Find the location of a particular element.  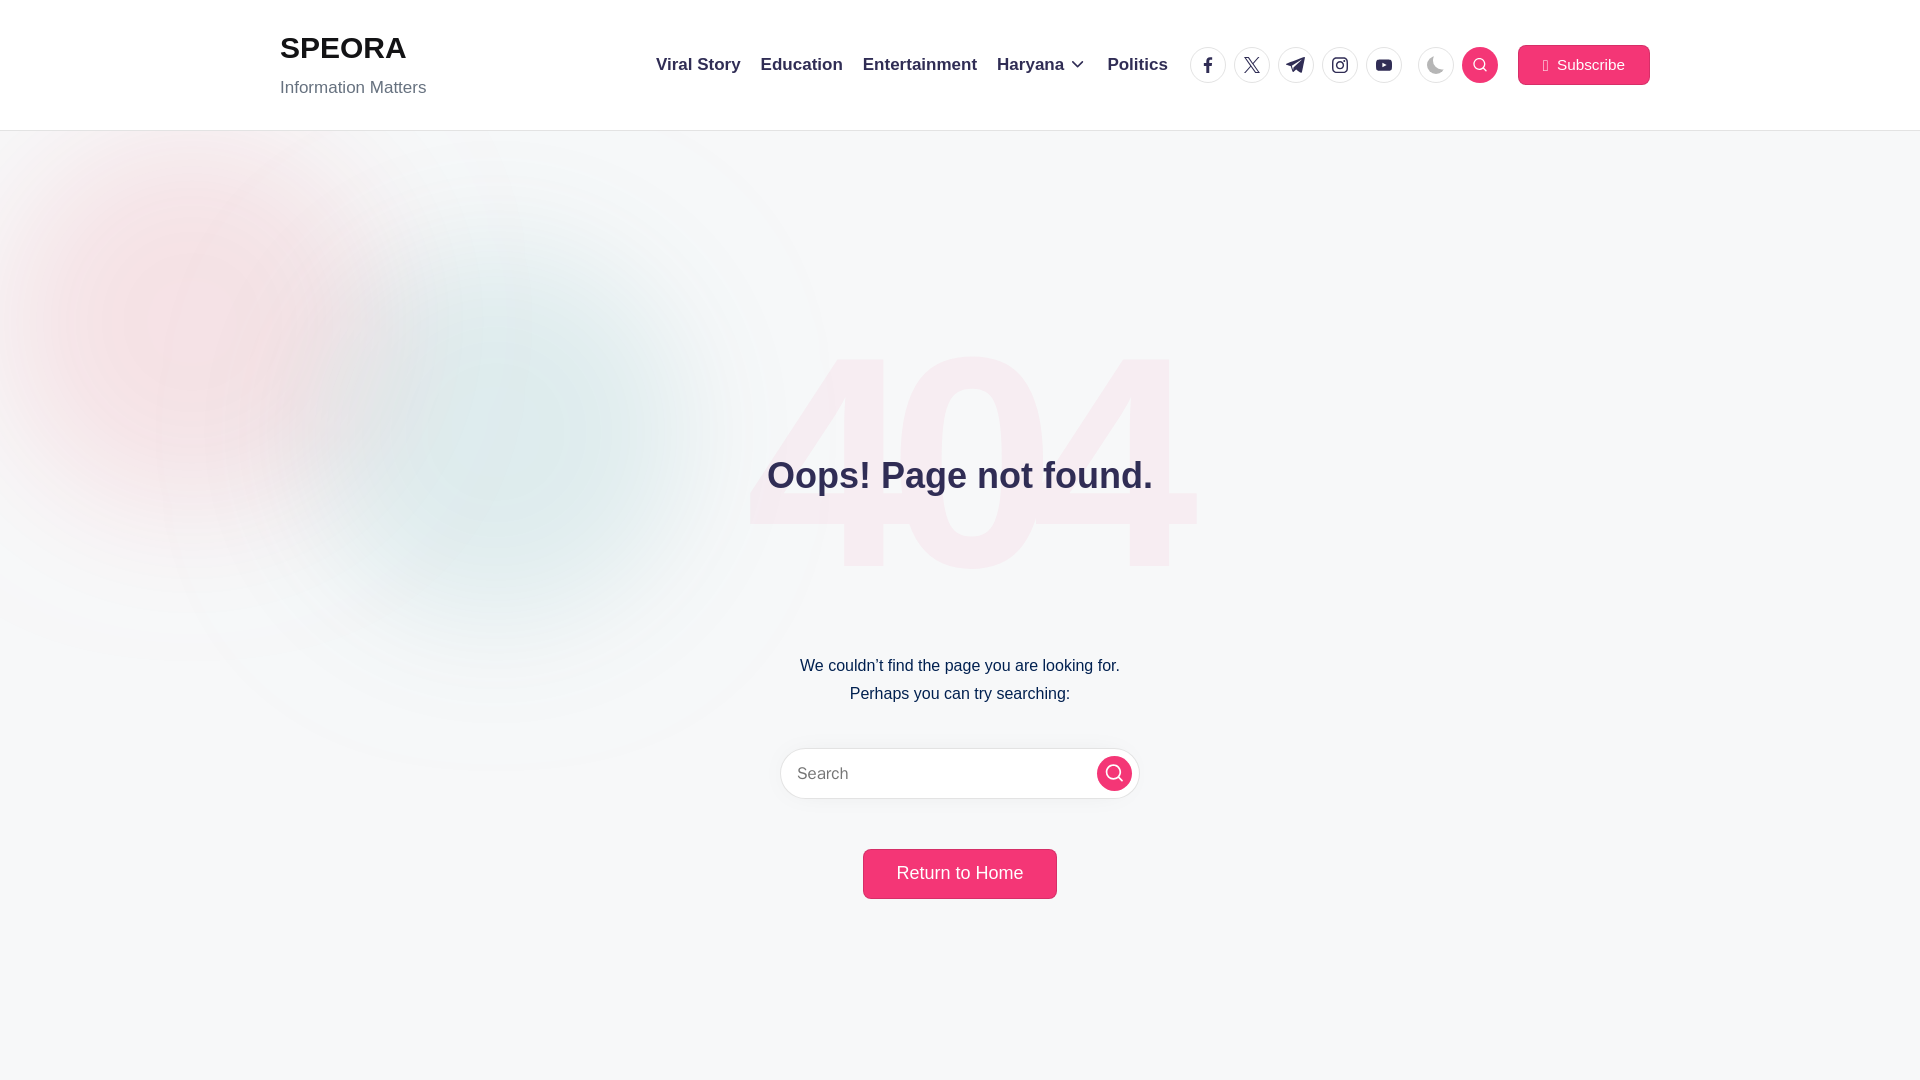

Education is located at coordinates (801, 64).